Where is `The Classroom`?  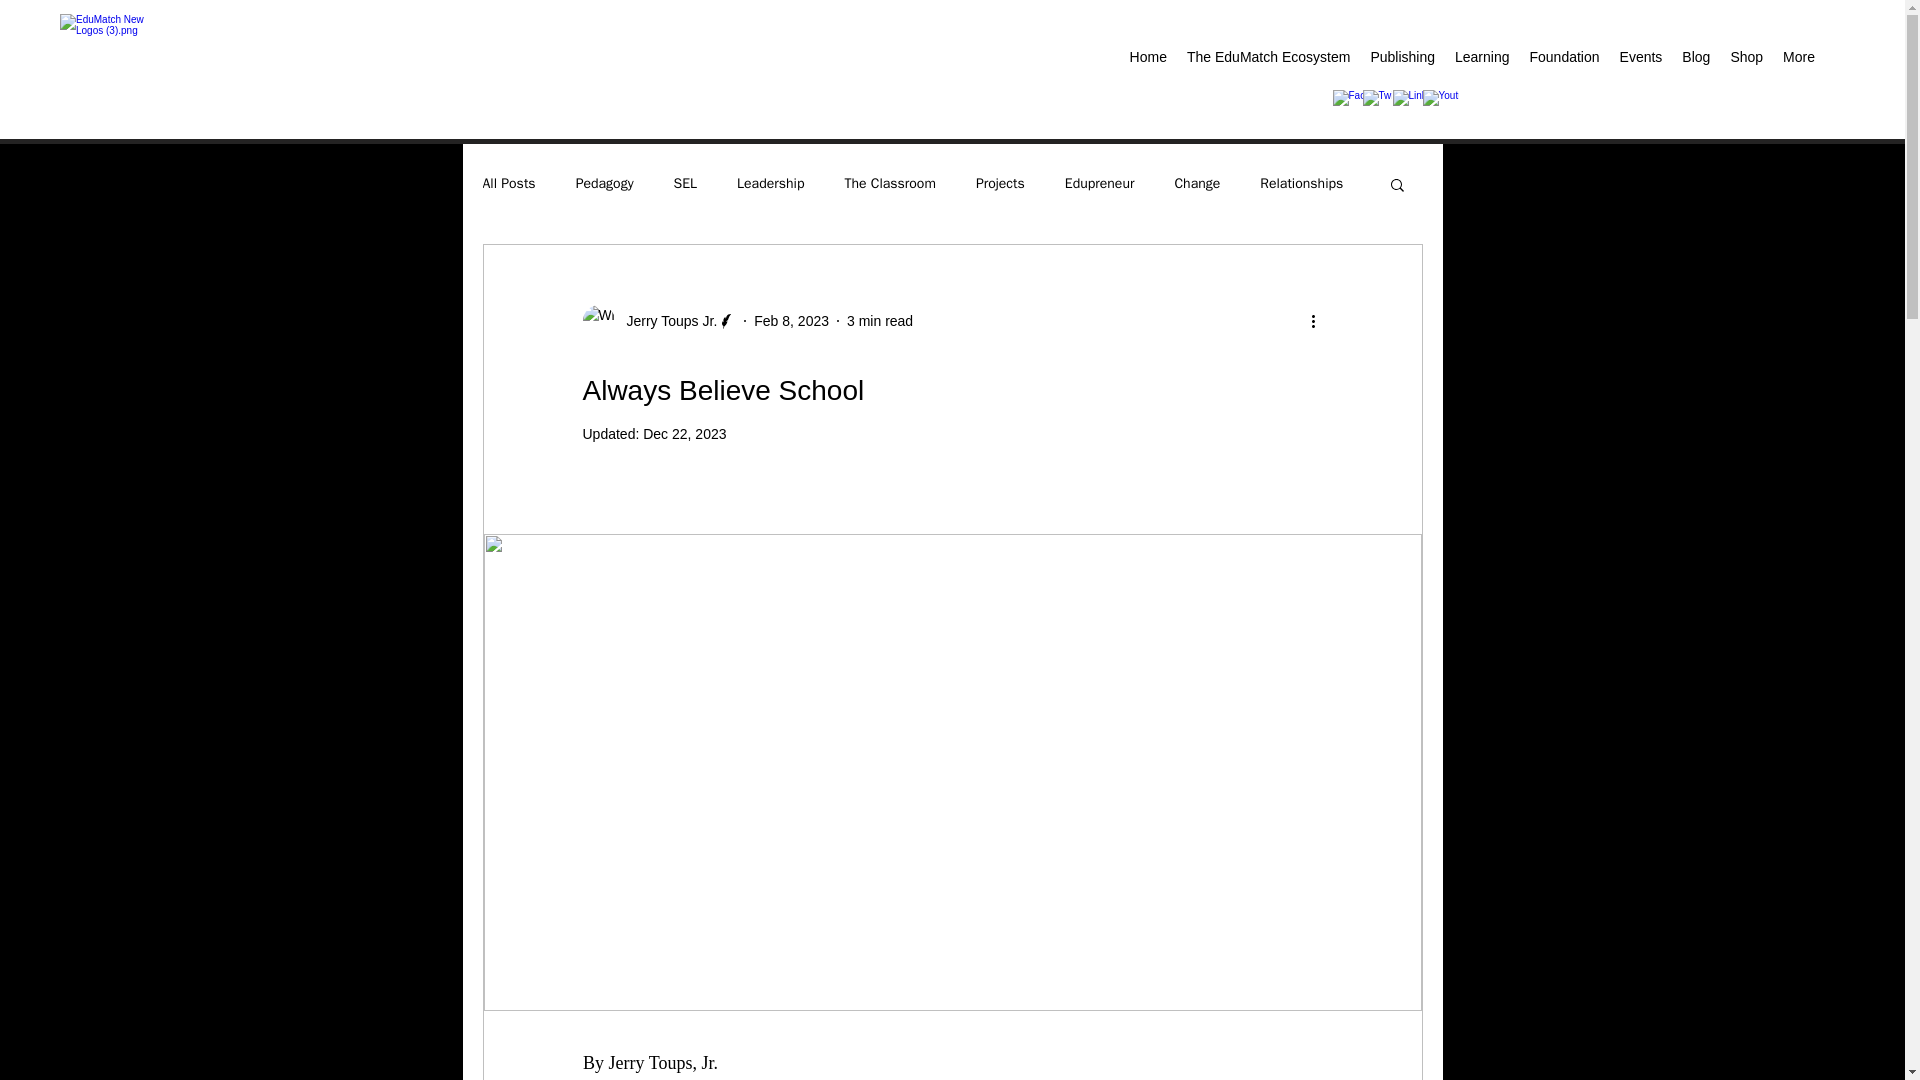
The Classroom is located at coordinates (890, 184).